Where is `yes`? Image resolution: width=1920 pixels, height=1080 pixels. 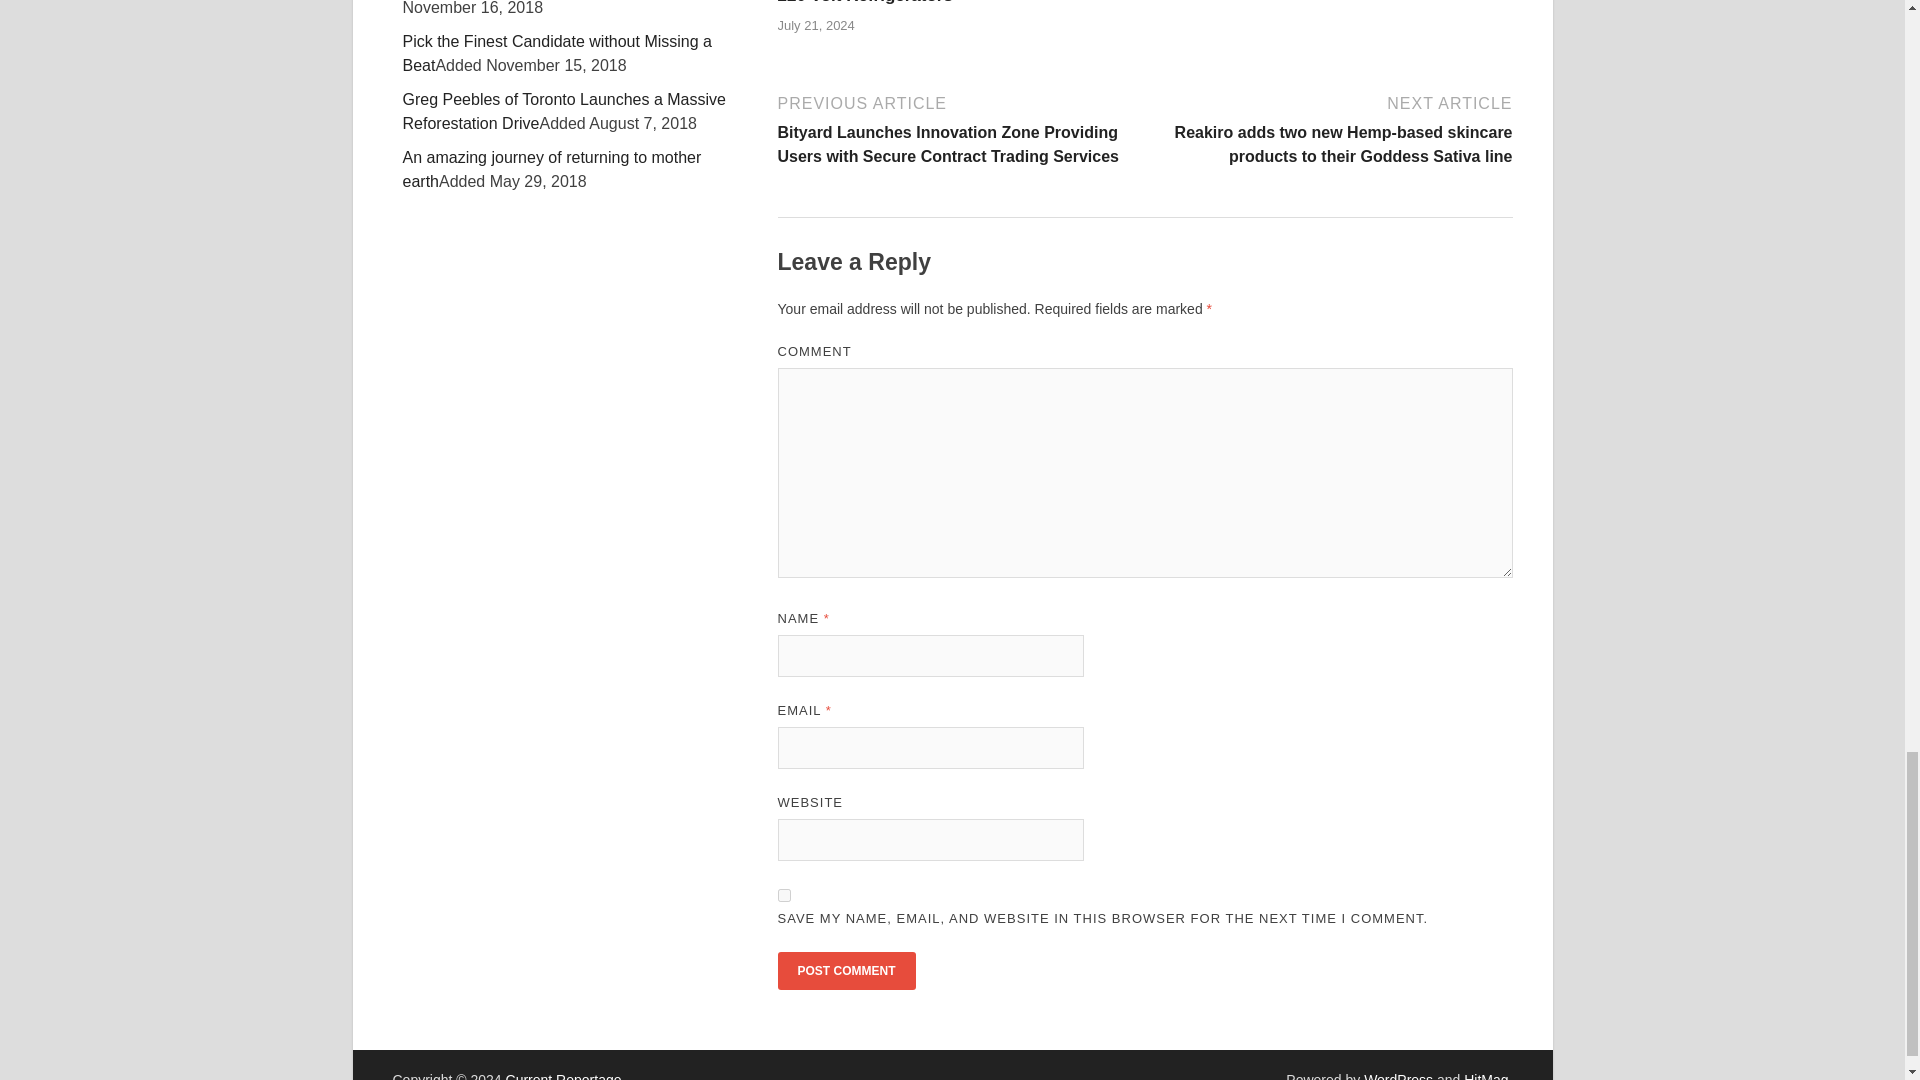 yes is located at coordinates (784, 894).